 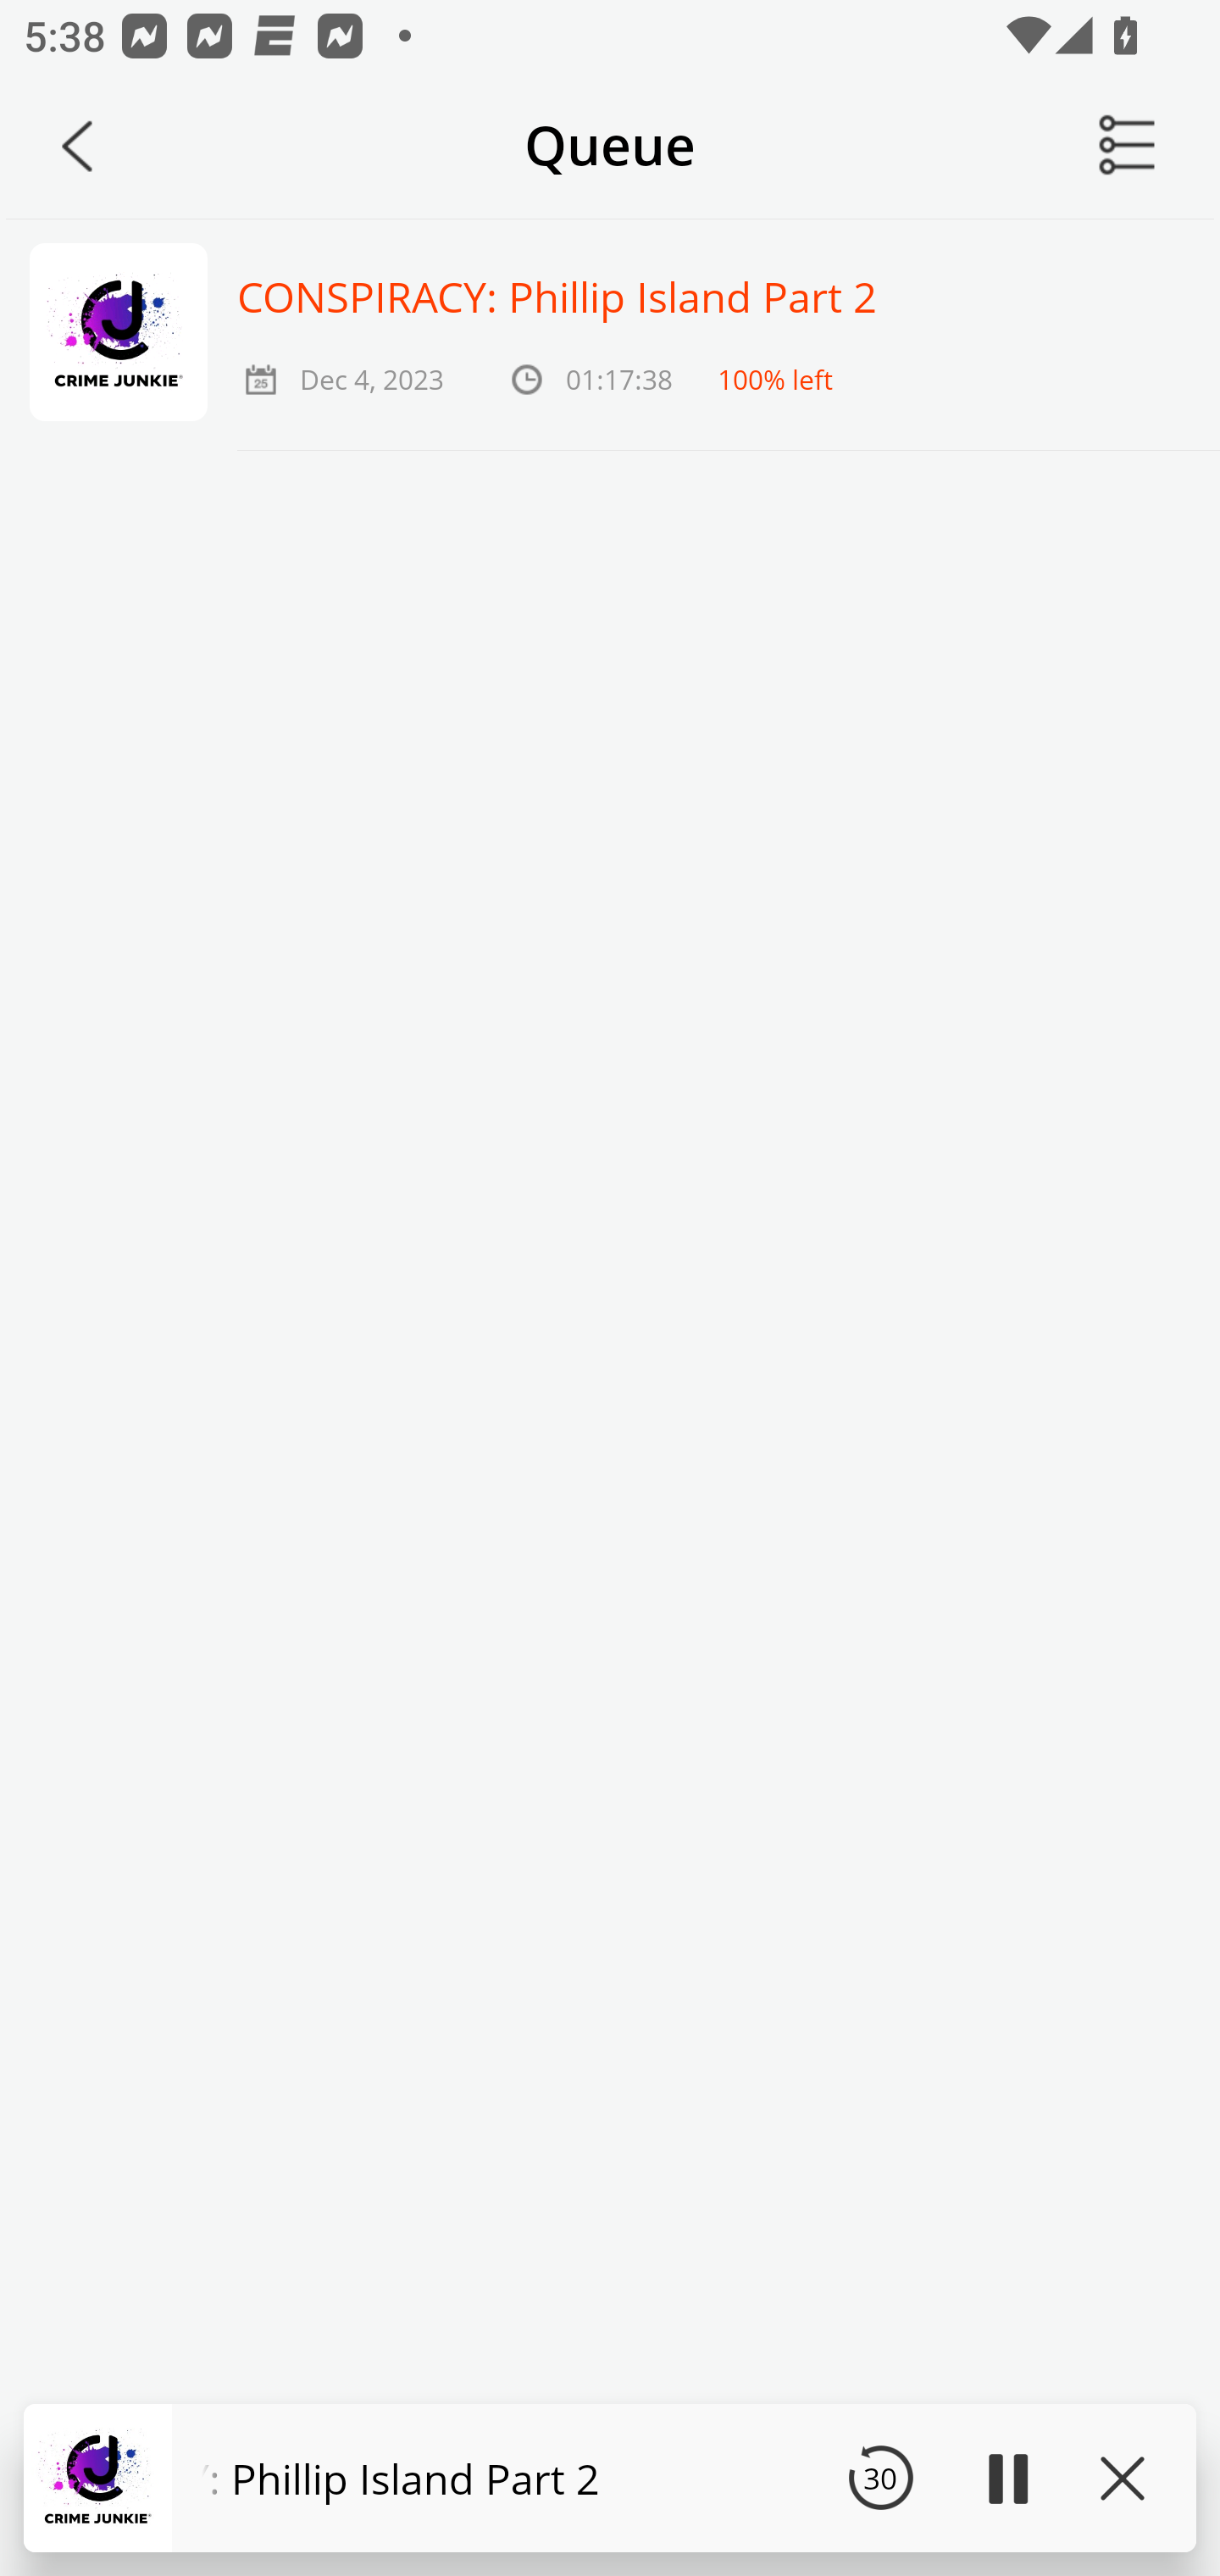 What do you see at coordinates (1006, 2478) in the screenshot?
I see `Play` at bounding box center [1006, 2478].